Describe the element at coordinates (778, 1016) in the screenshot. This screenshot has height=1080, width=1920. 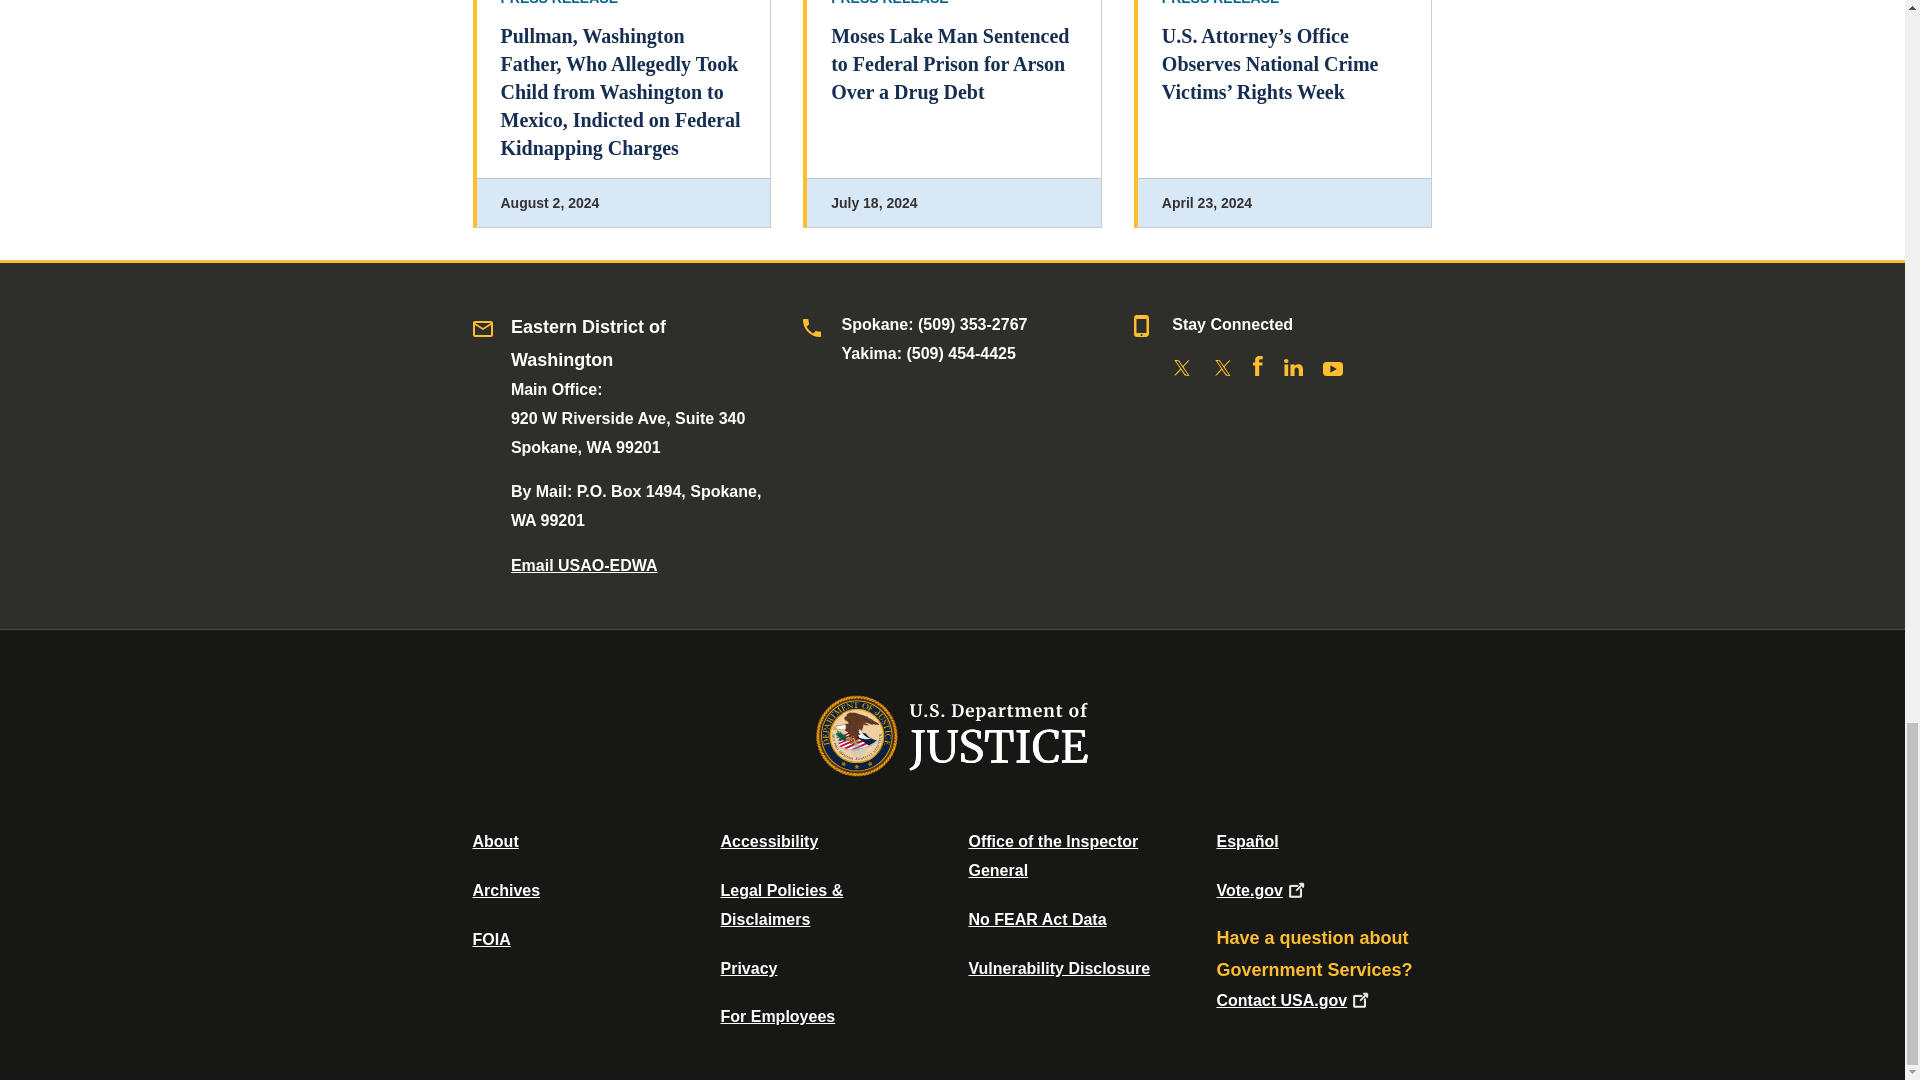
I see `For Employees` at that location.